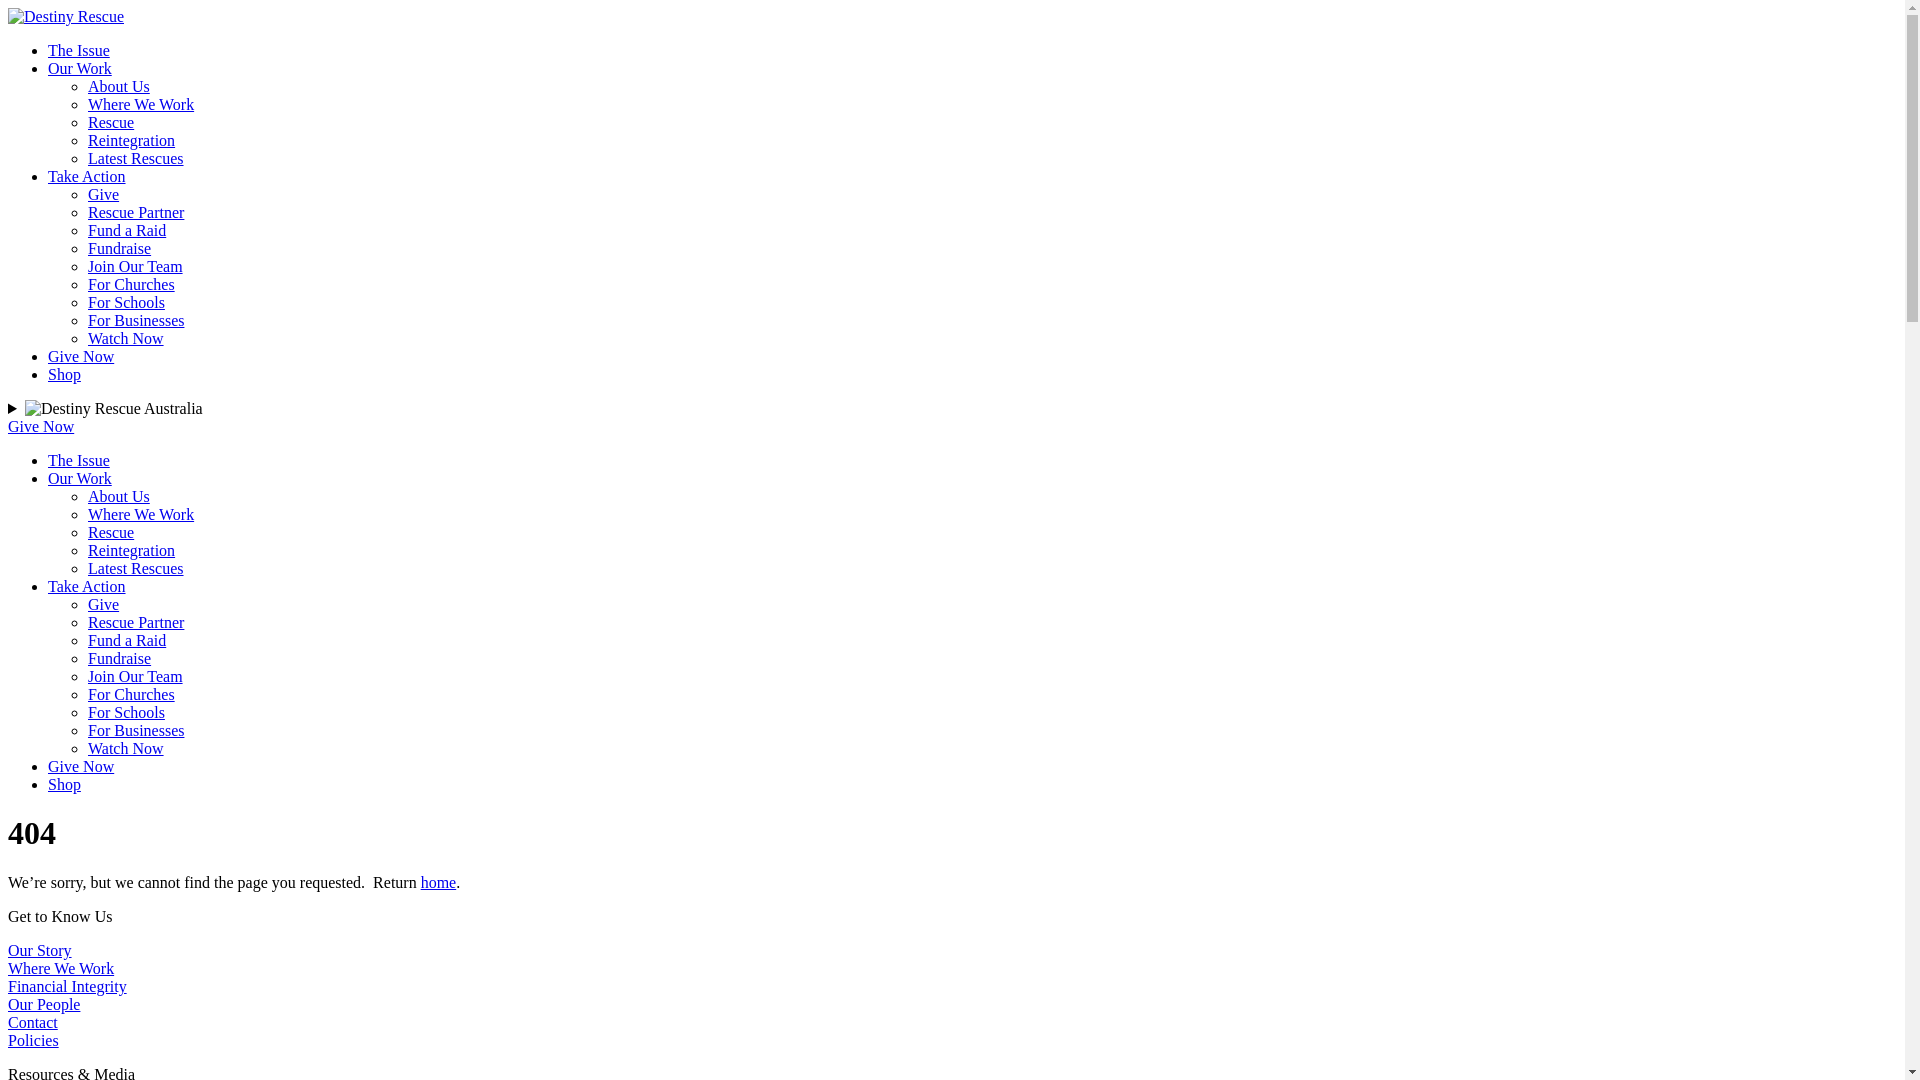  Describe the element at coordinates (132, 284) in the screenshot. I see `For Churches` at that location.